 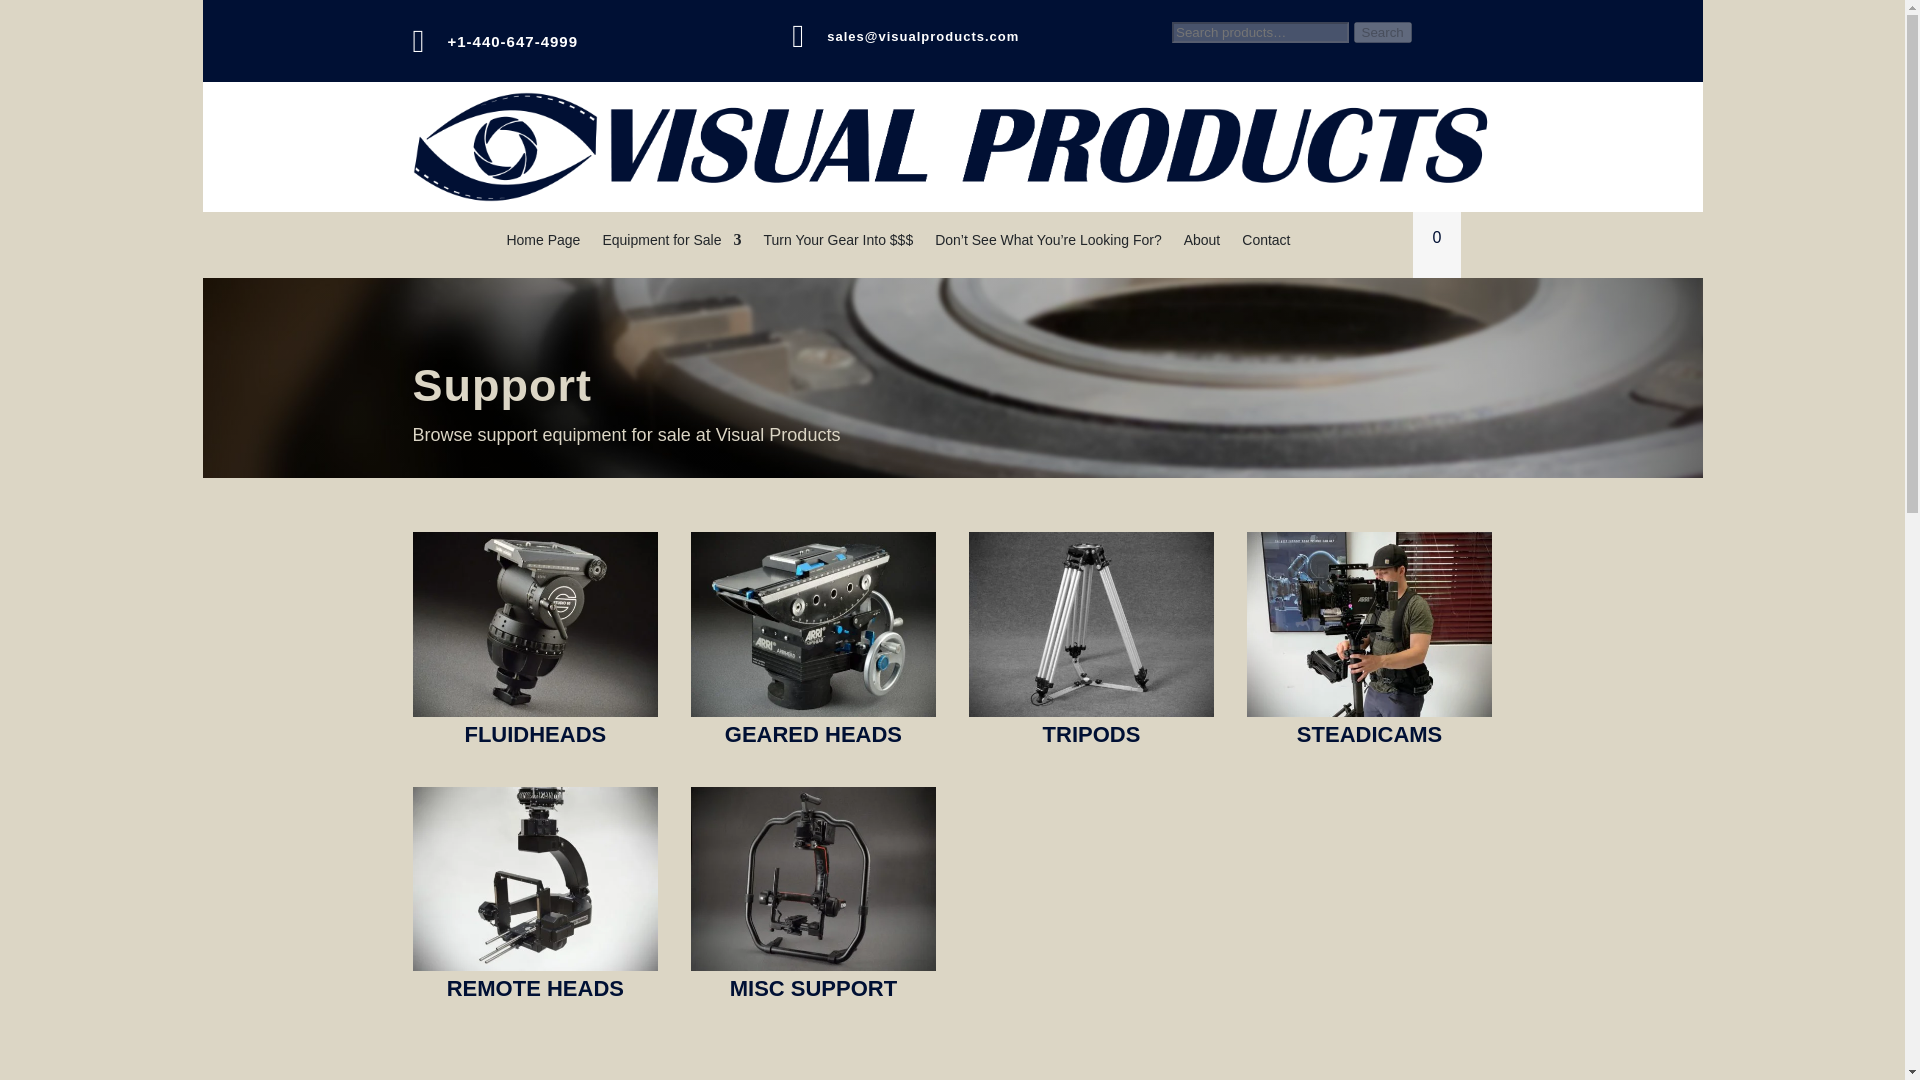 What do you see at coordinates (535, 878) in the screenshot?
I see `Remote Heads` at bounding box center [535, 878].